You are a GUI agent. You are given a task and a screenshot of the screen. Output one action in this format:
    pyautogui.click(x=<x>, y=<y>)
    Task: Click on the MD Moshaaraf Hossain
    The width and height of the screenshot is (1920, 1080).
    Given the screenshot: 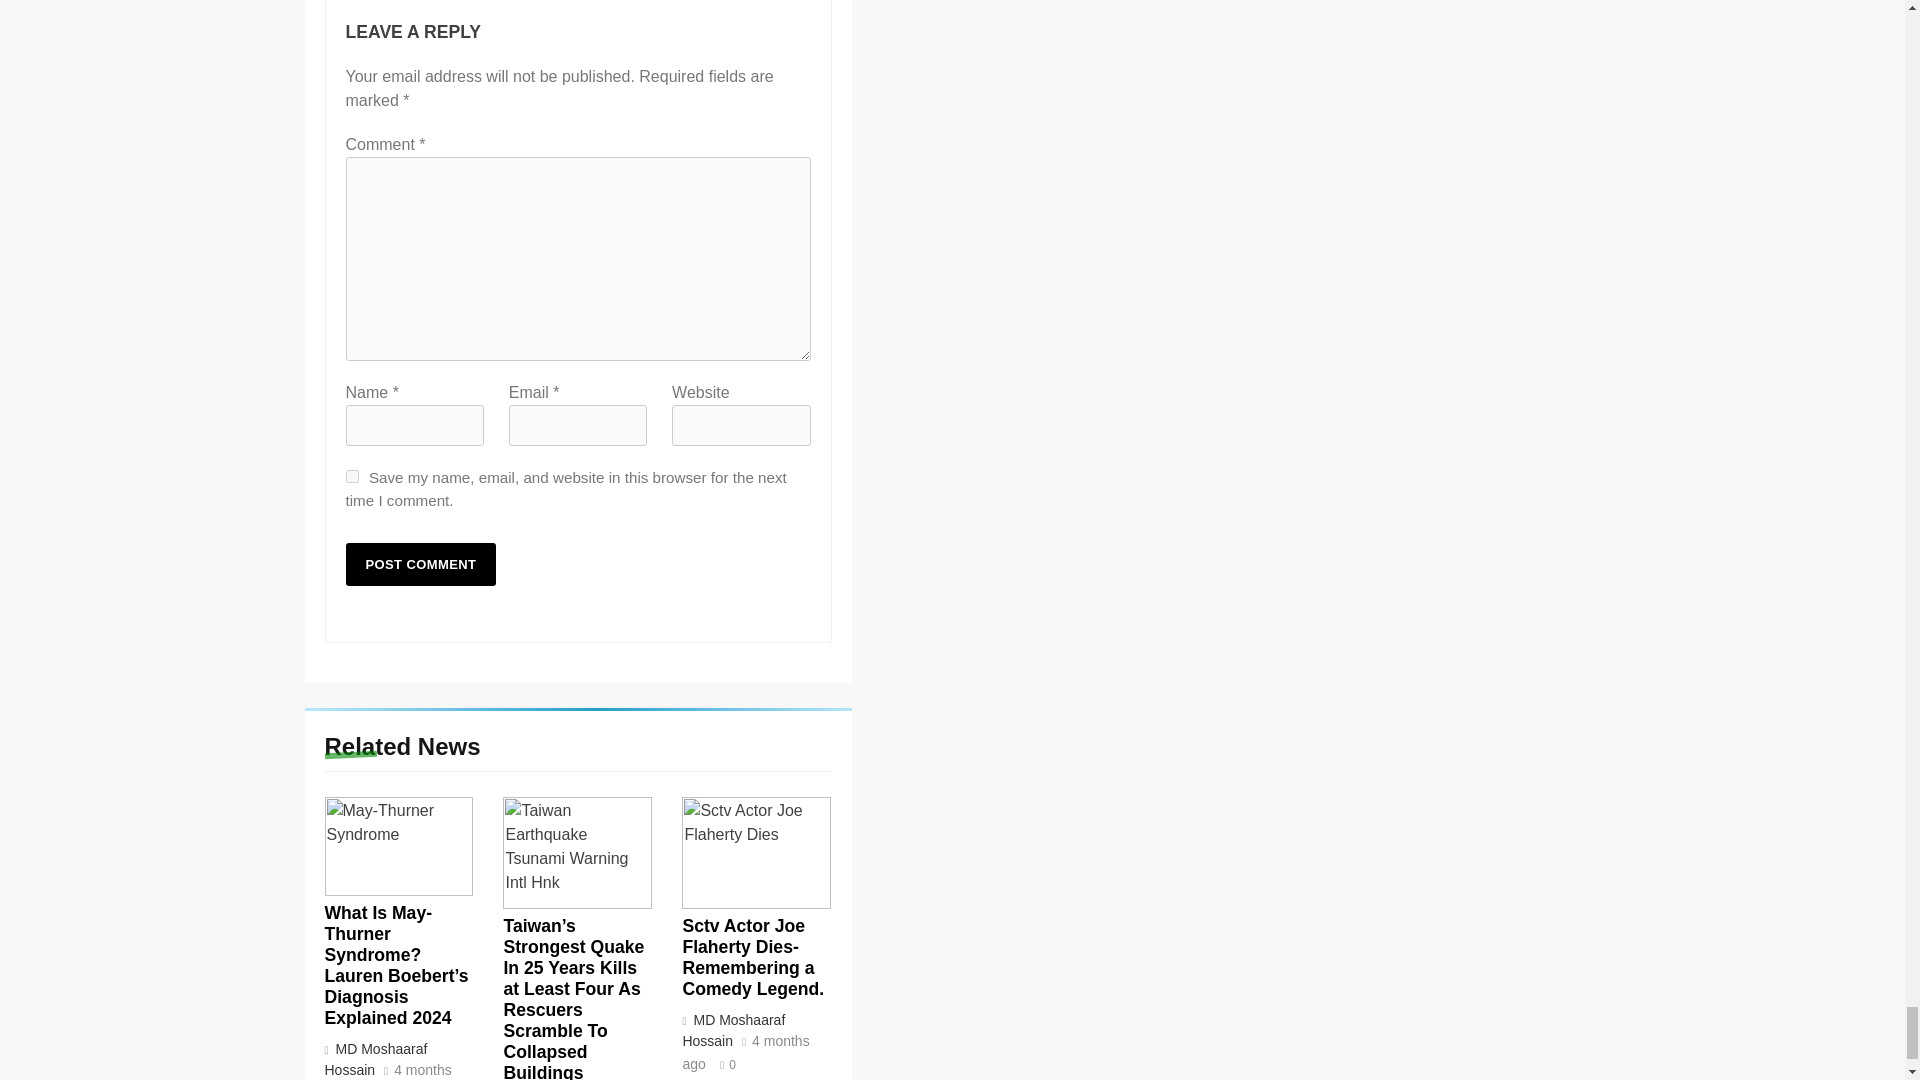 What is the action you would take?
    pyautogui.click(x=375, y=1059)
    